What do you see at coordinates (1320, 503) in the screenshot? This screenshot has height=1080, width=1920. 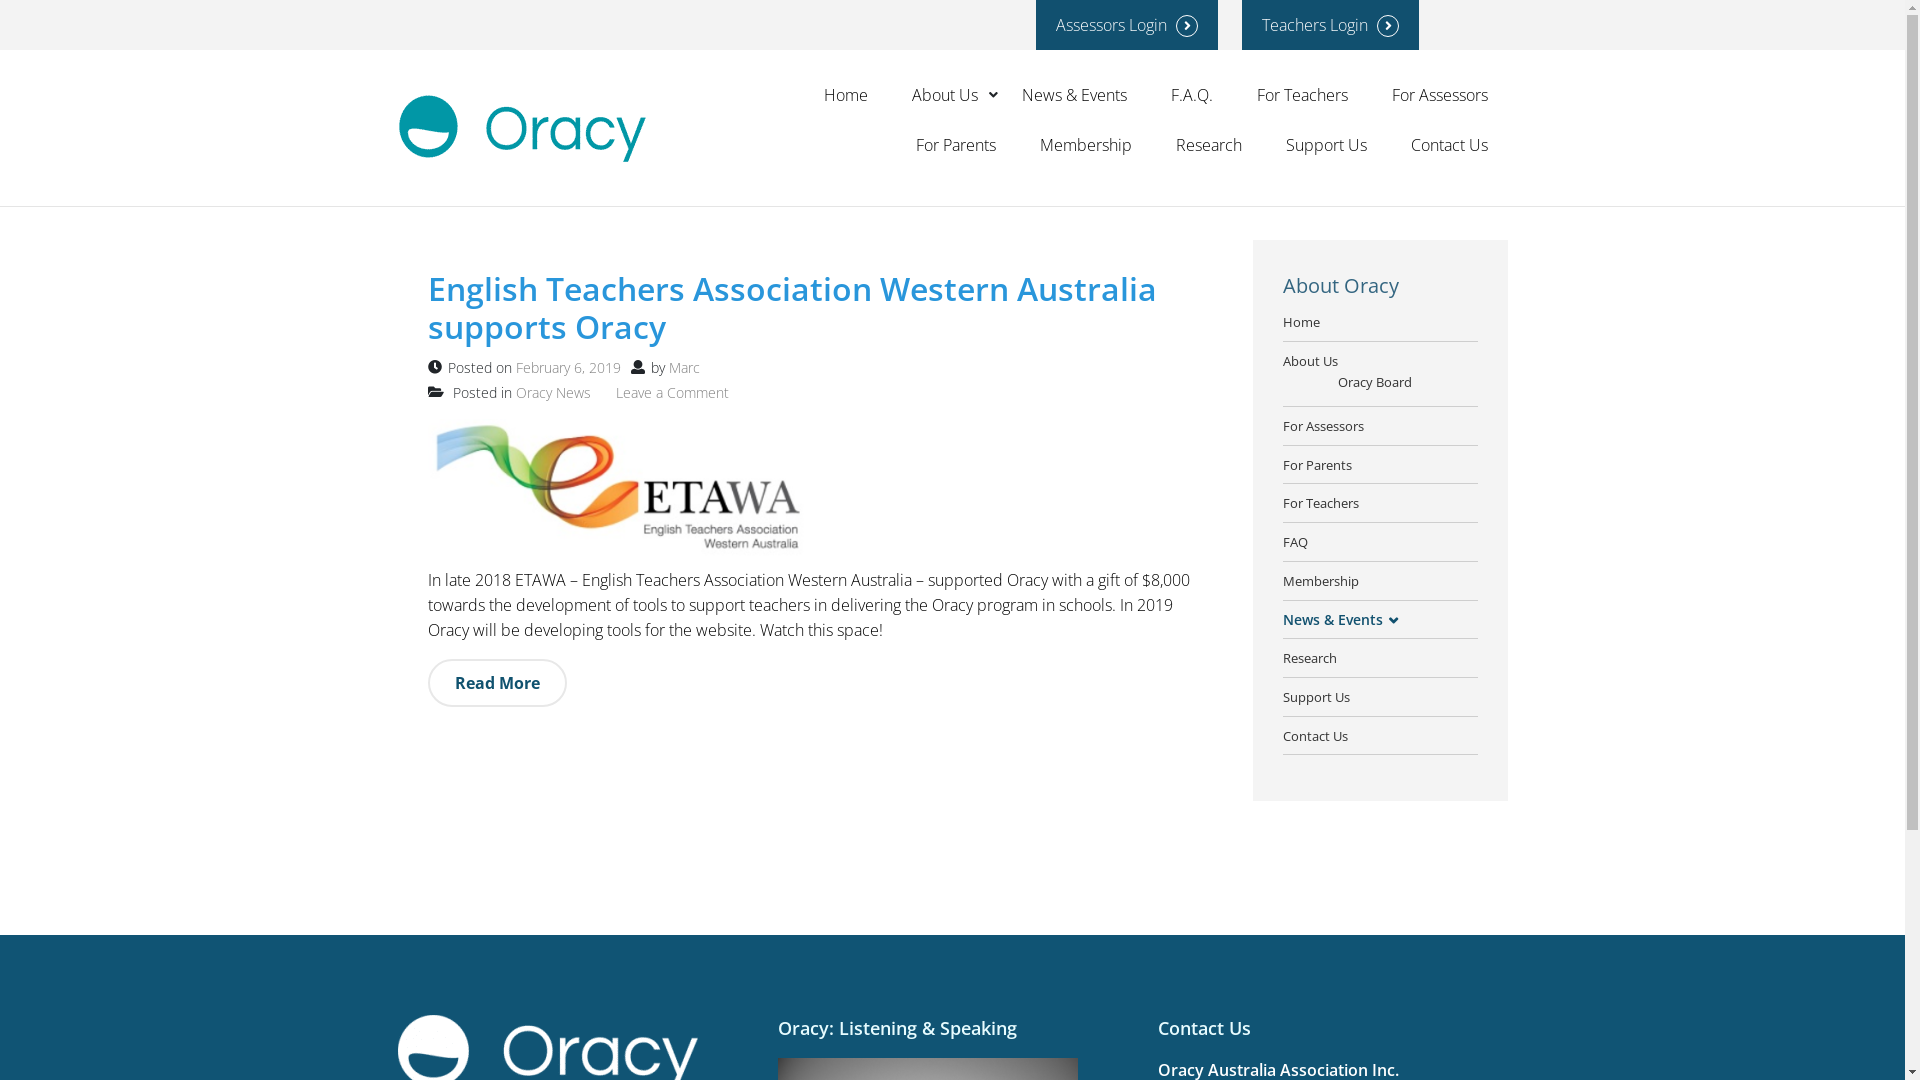 I see `For Teachers` at bounding box center [1320, 503].